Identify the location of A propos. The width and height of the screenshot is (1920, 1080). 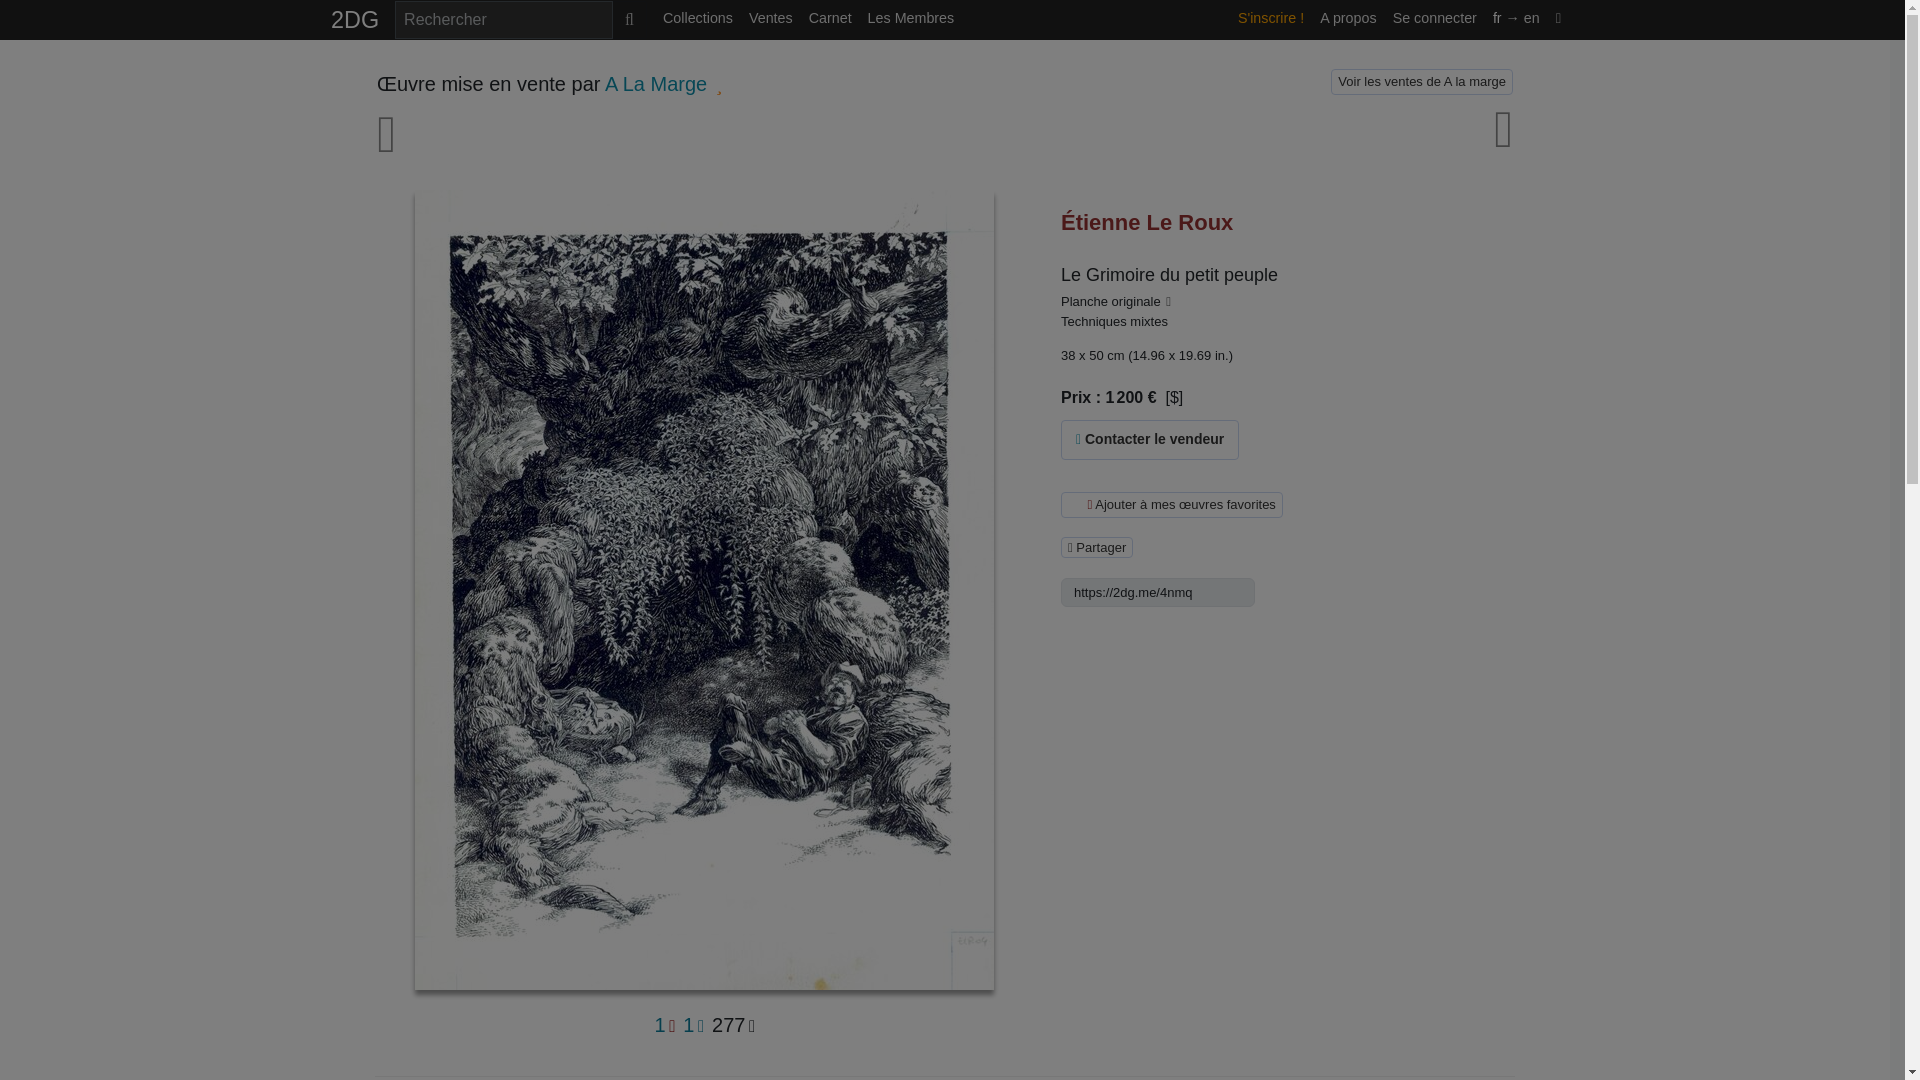
(1348, 18).